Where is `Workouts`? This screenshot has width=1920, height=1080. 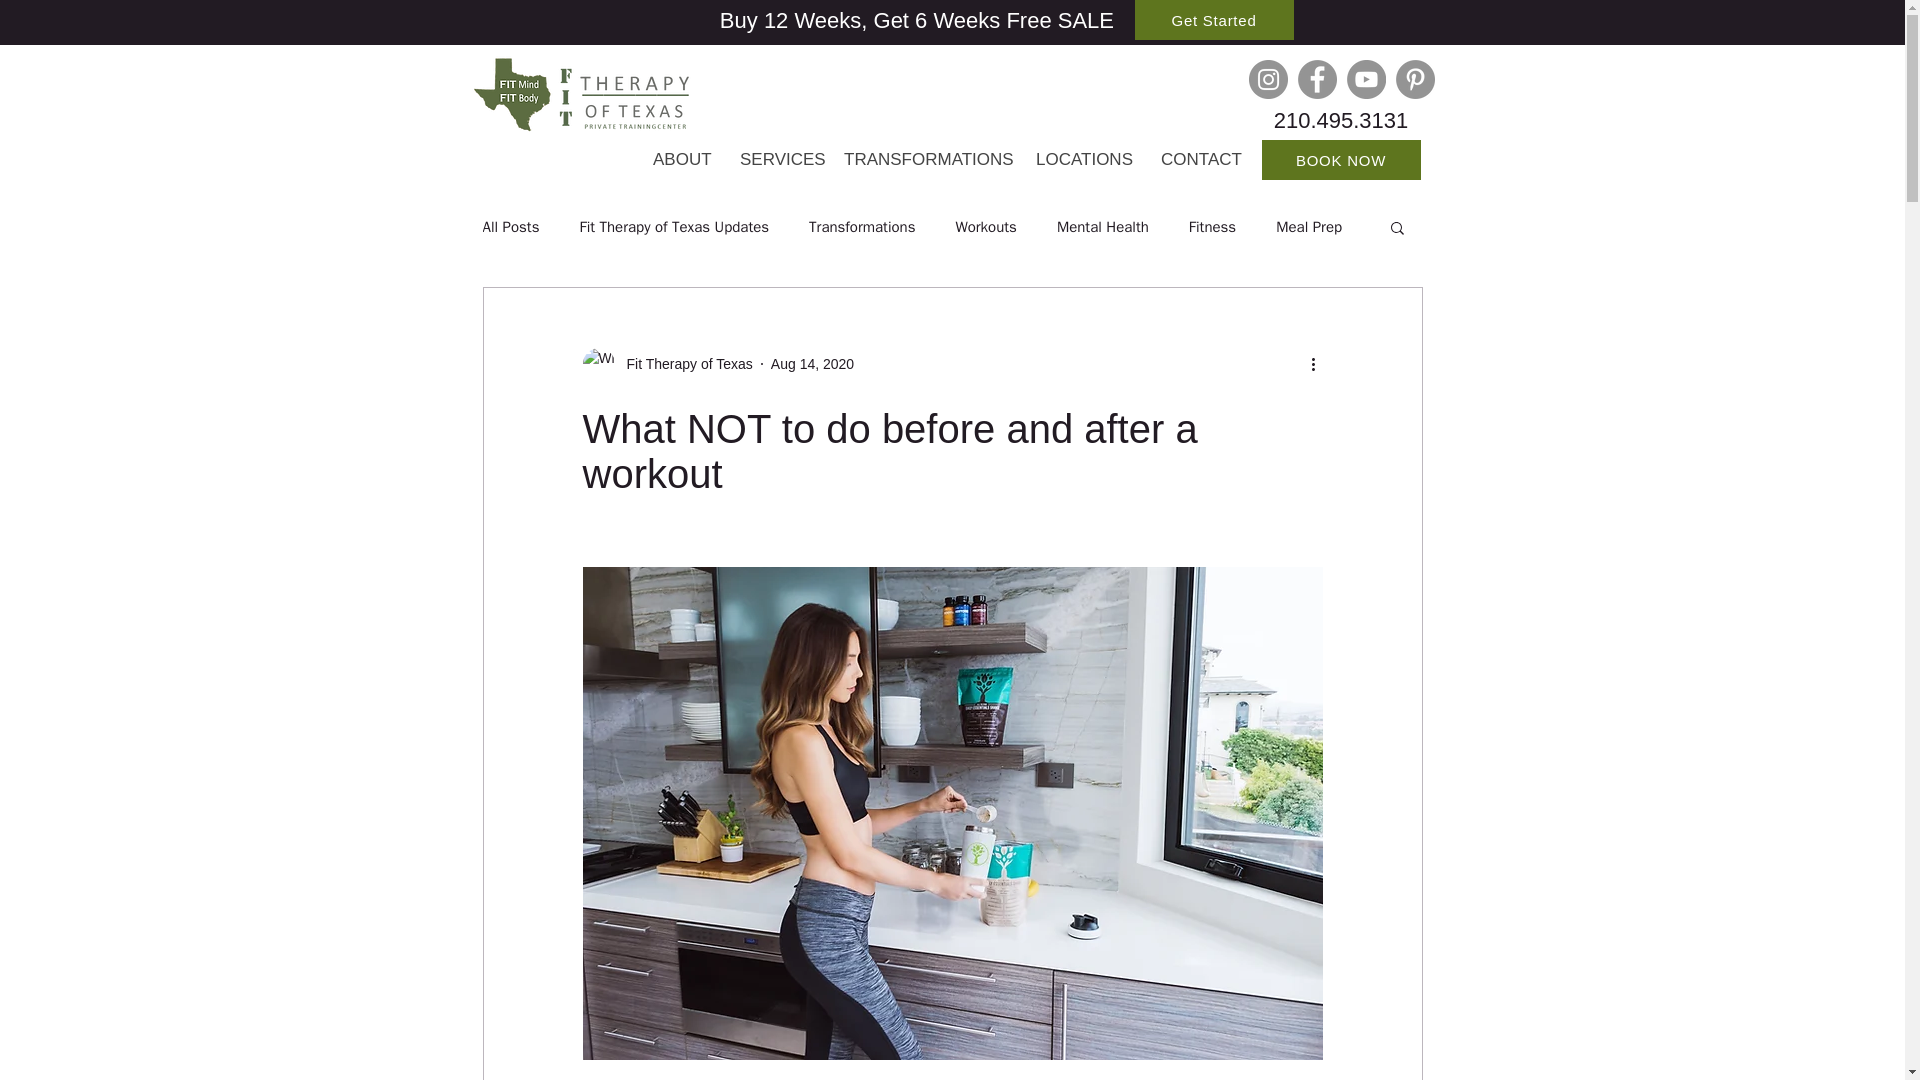
Workouts is located at coordinates (984, 227).